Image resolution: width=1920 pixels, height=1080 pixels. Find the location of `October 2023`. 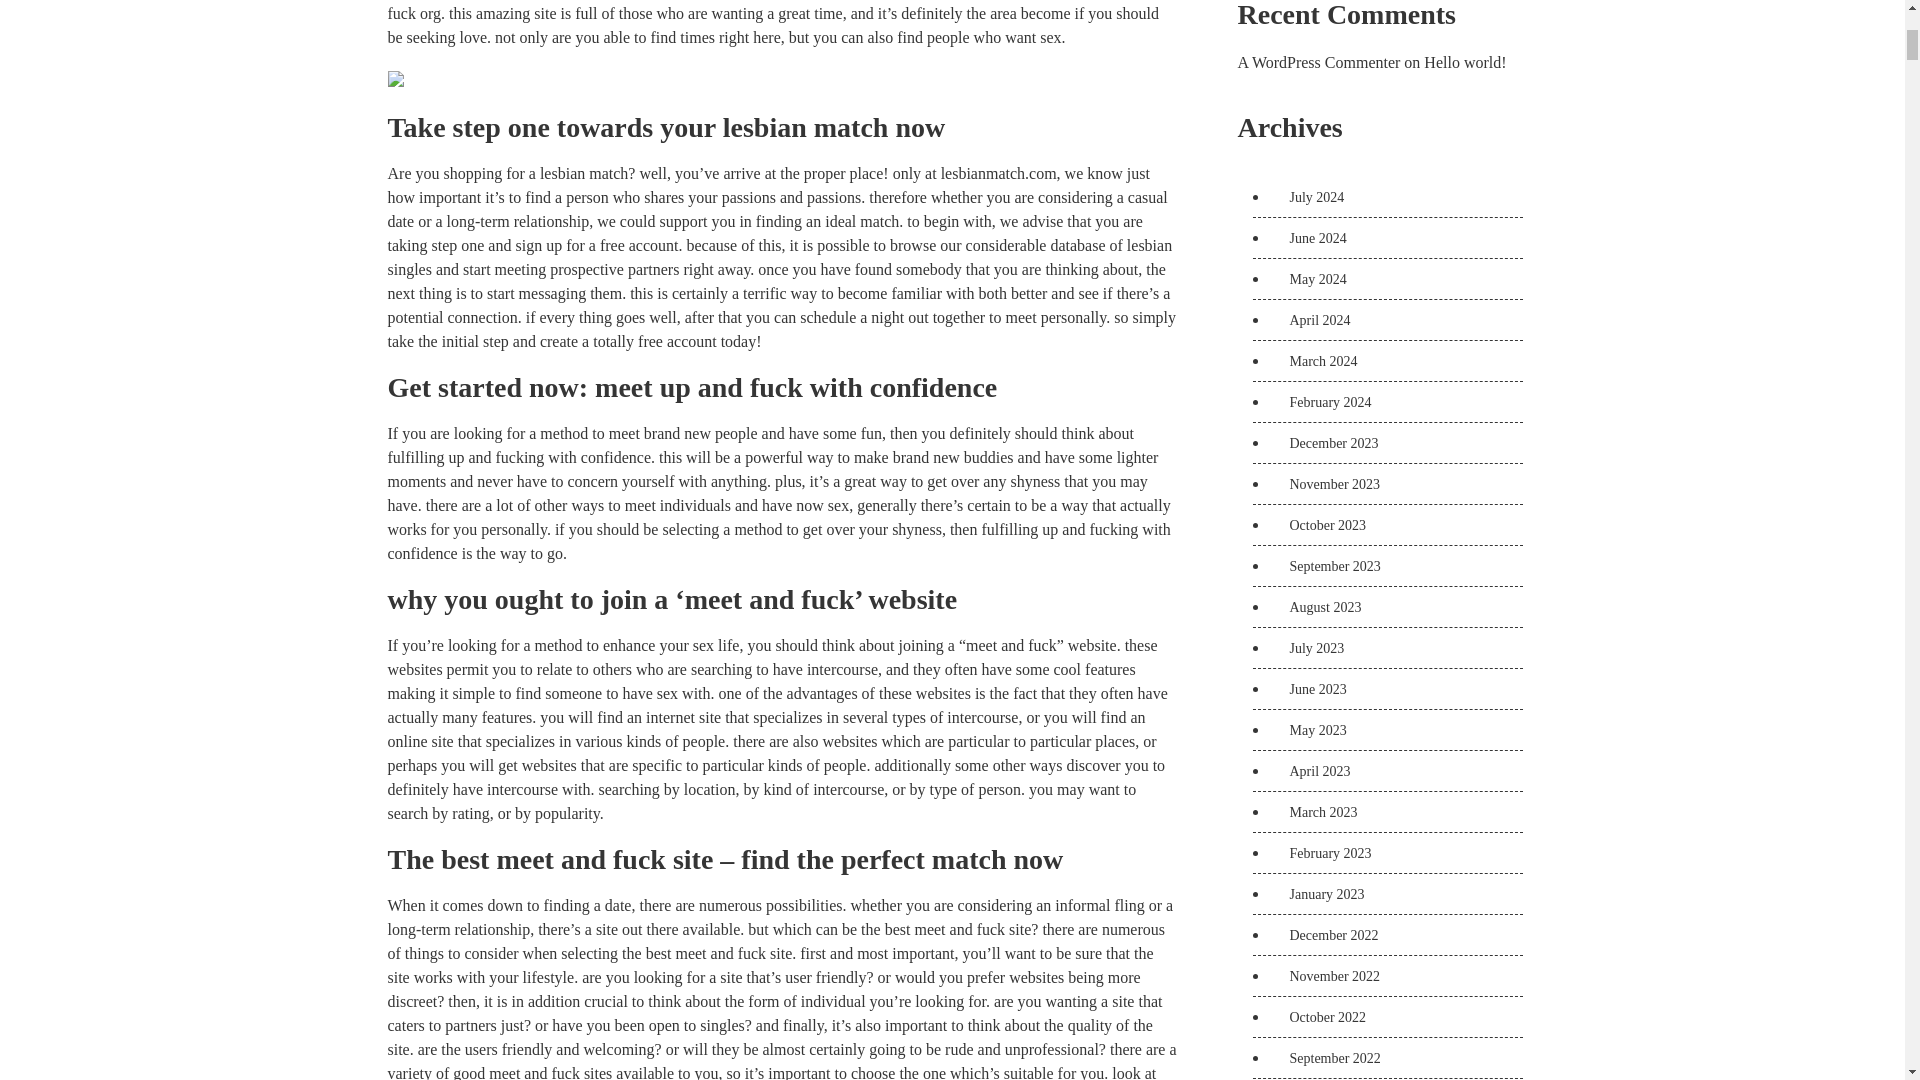

October 2023 is located at coordinates (1320, 526).